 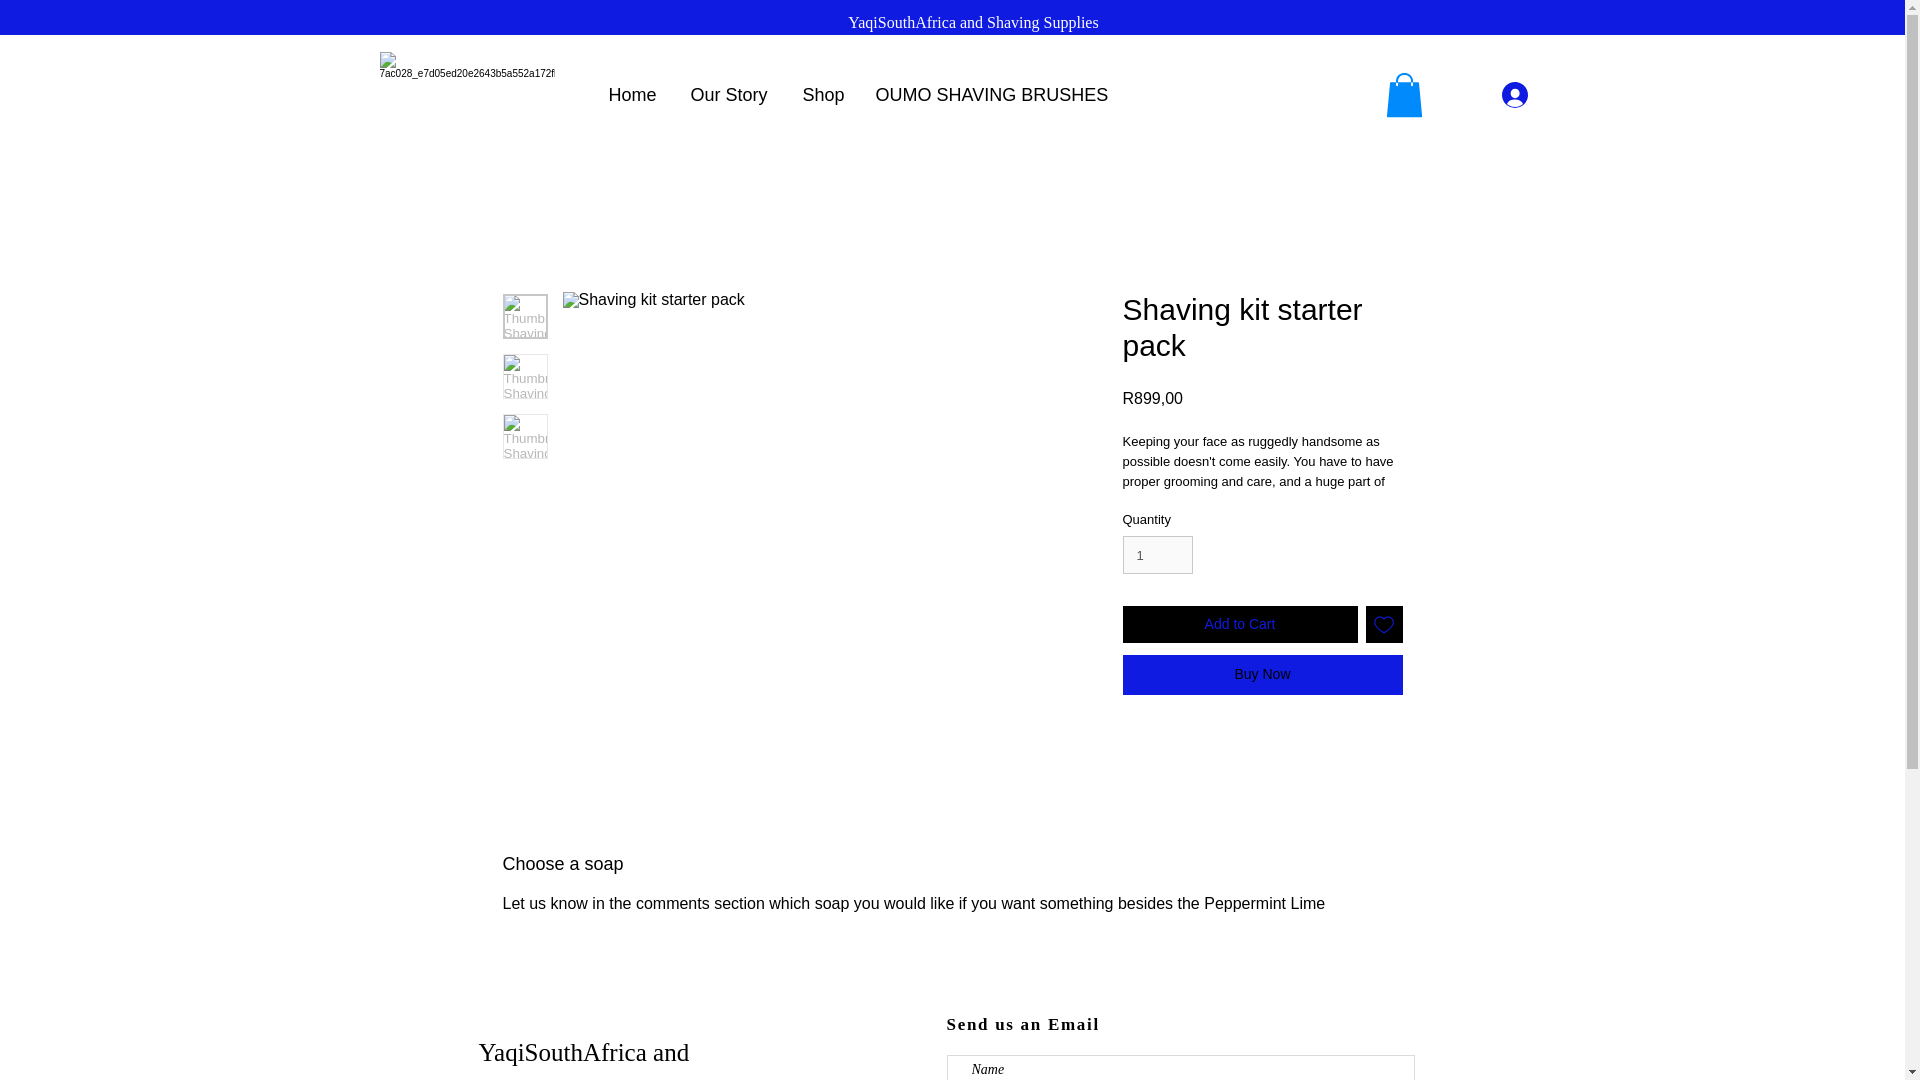 I want to click on OUMO SHAVING BRUSHES, so click(x=982, y=94).